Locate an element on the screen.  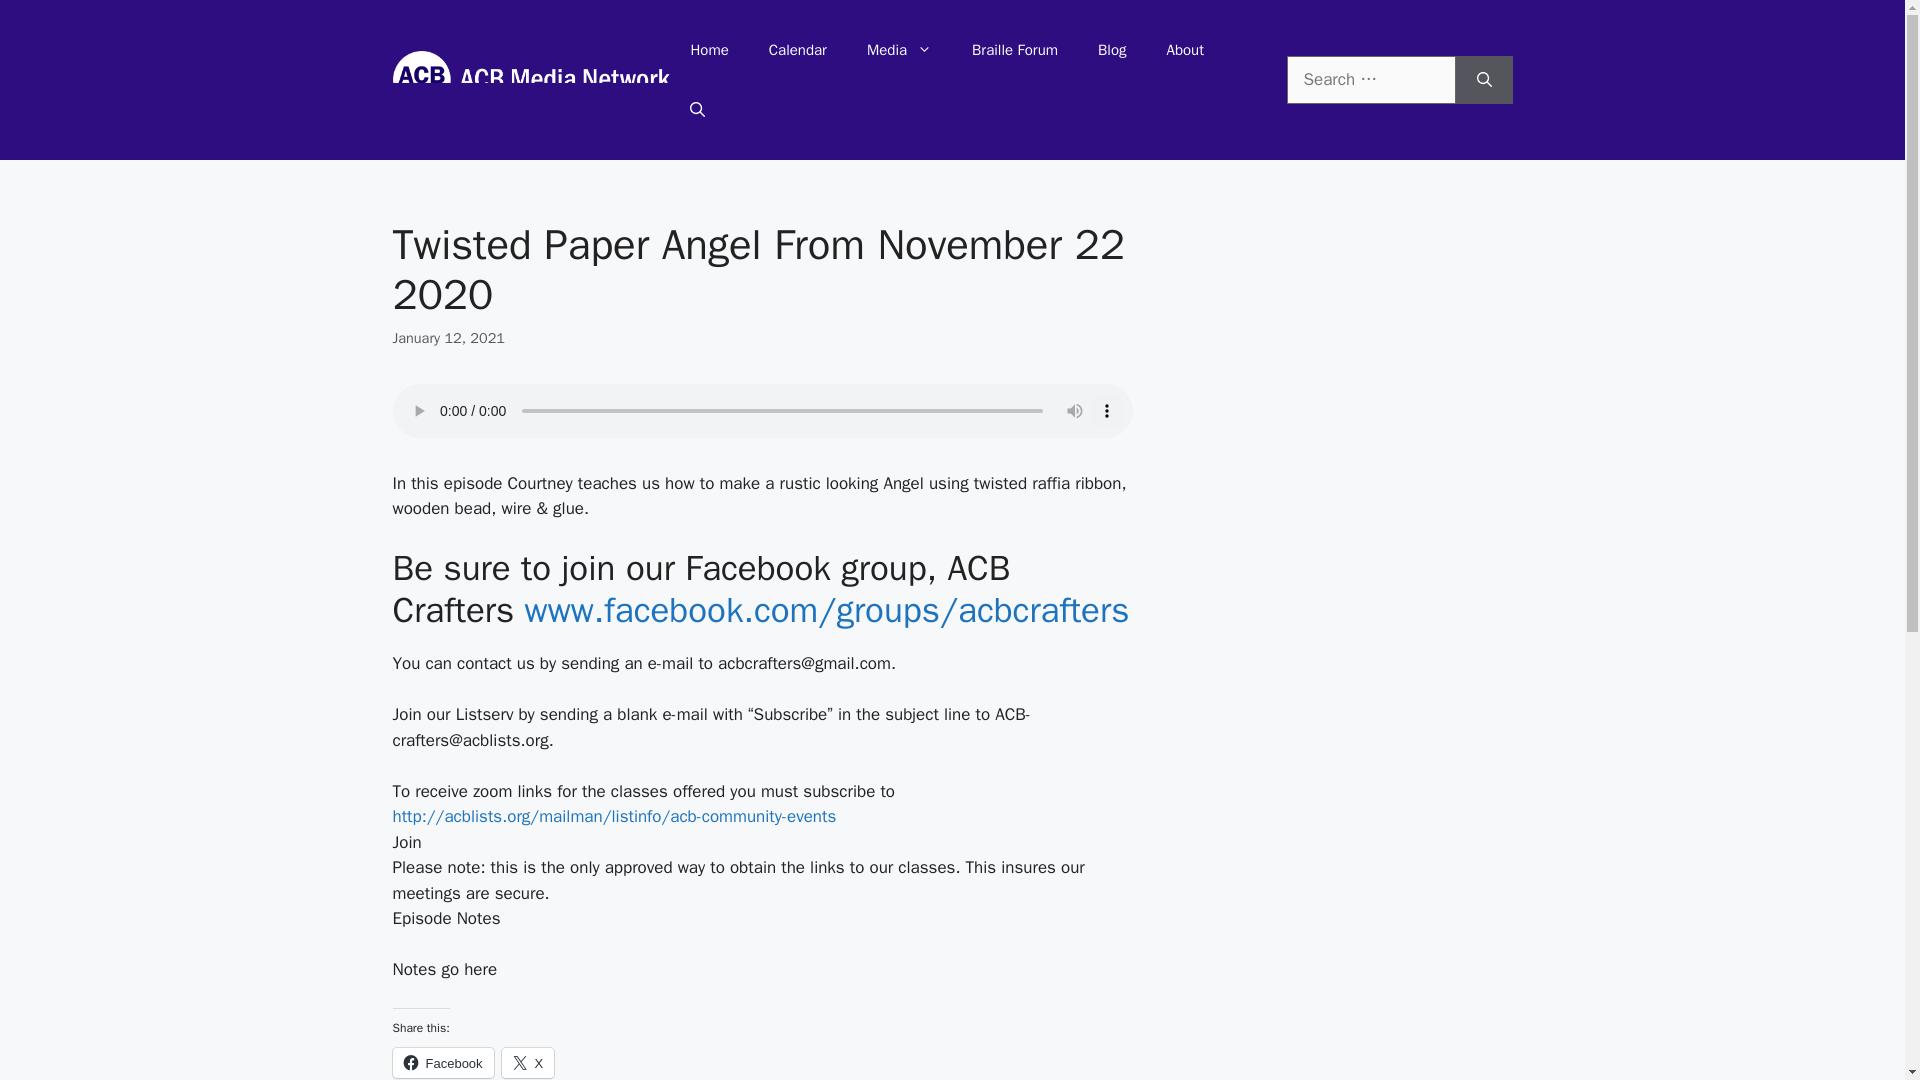
Media is located at coordinates (899, 50).